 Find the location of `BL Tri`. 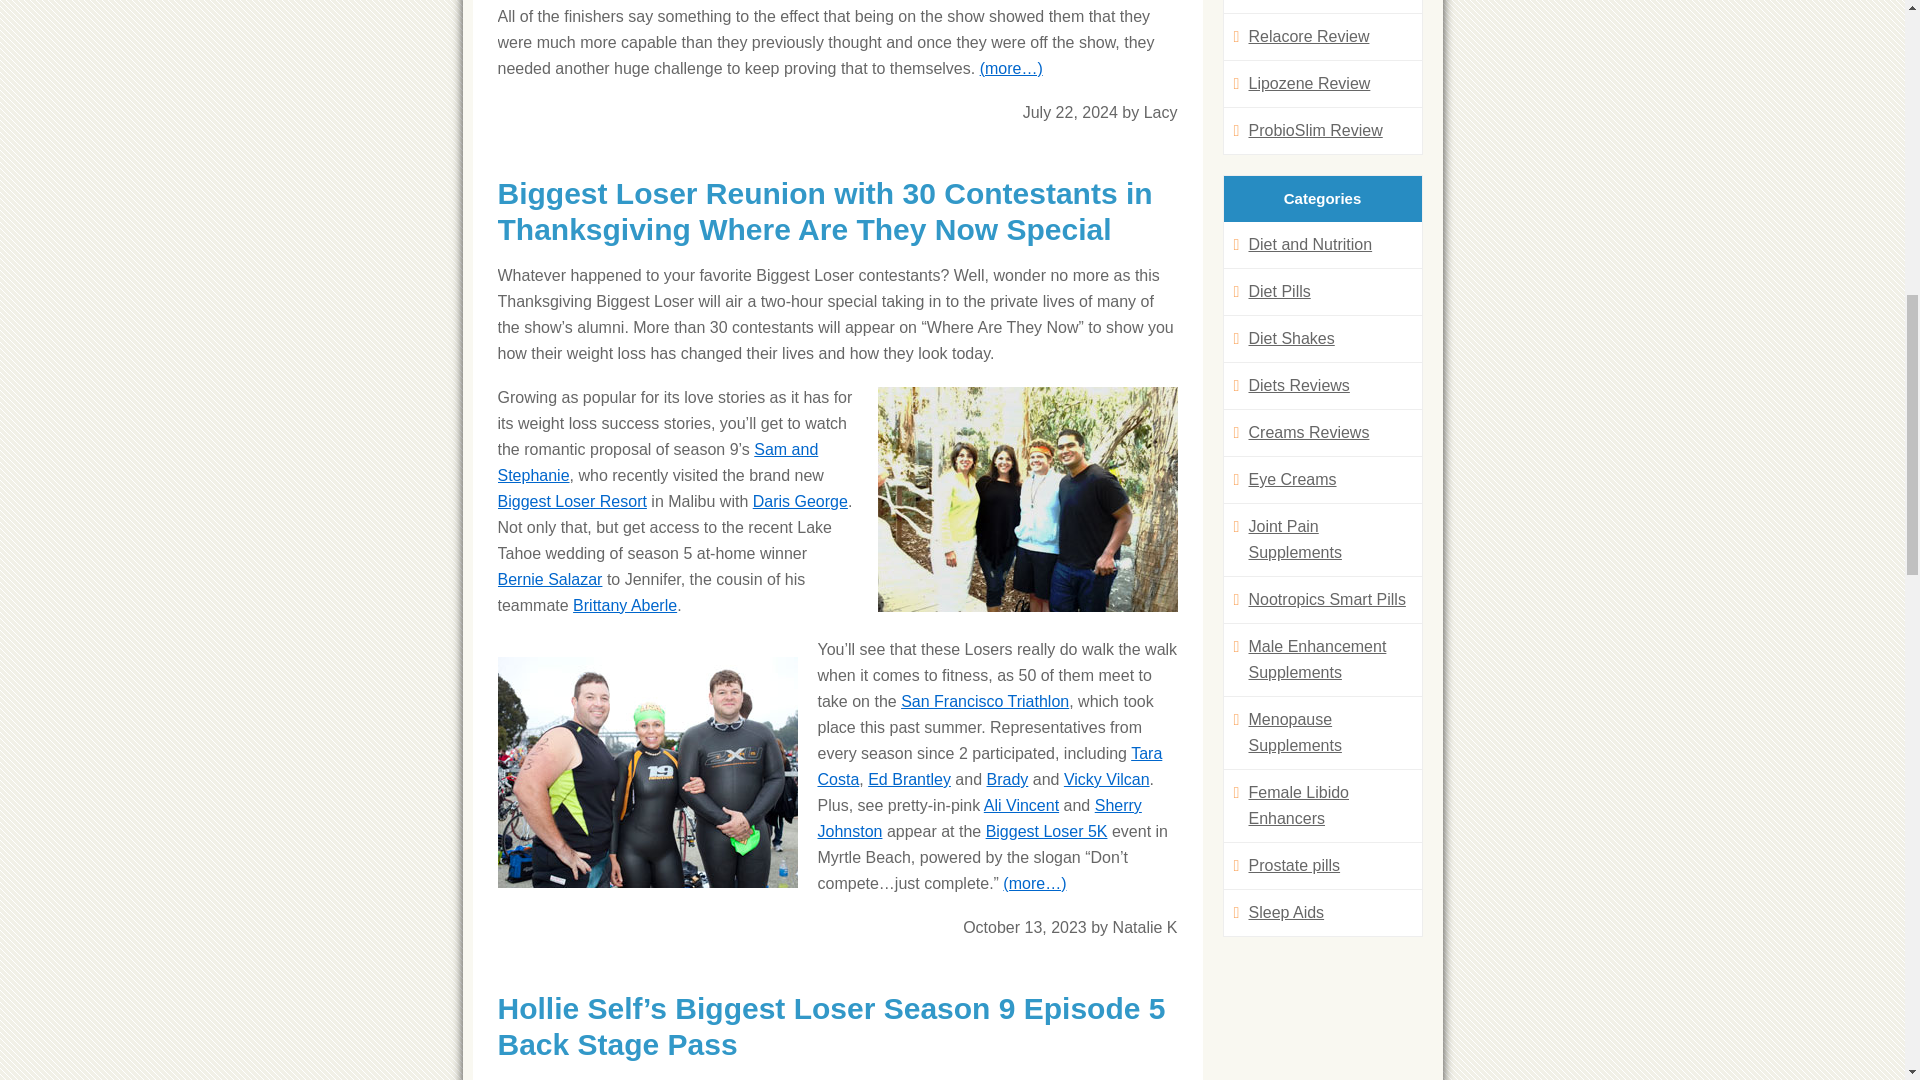

BL Tri is located at coordinates (648, 772).